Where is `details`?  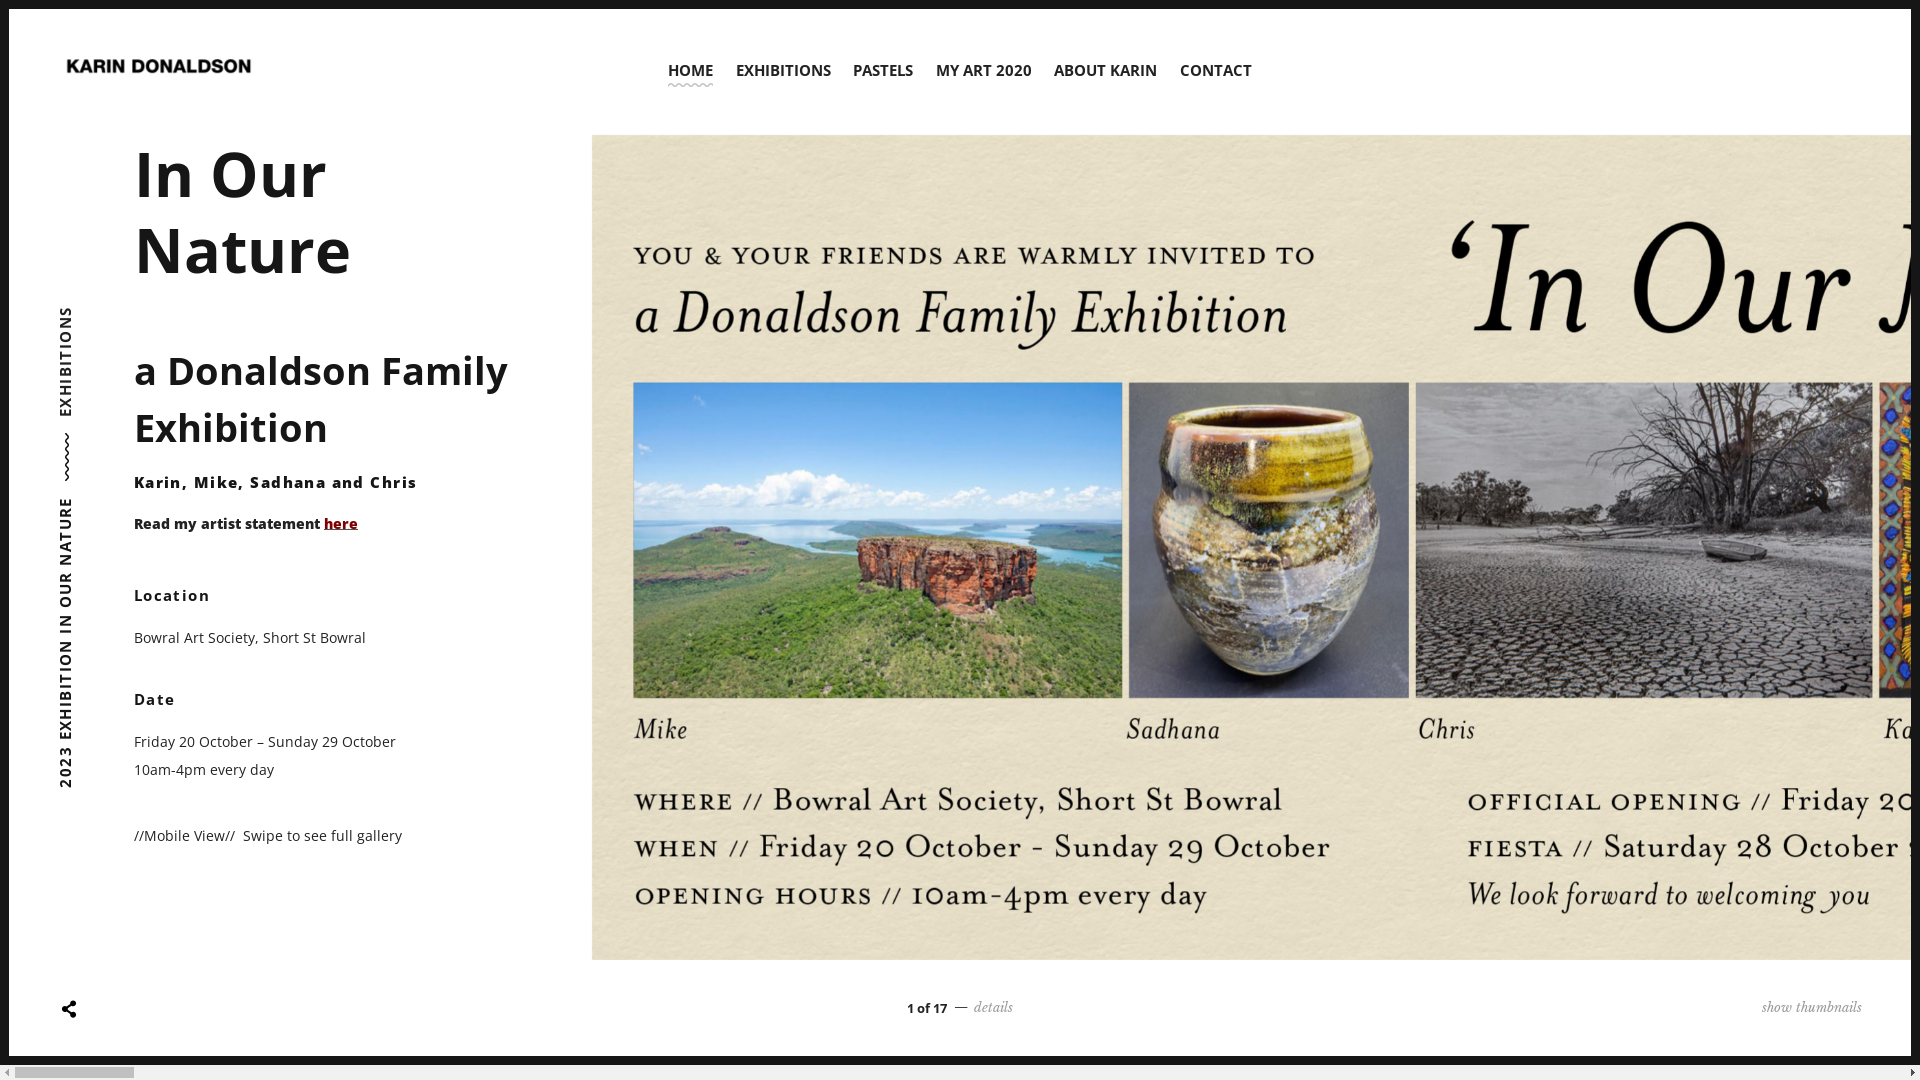 details is located at coordinates (980, 1008).